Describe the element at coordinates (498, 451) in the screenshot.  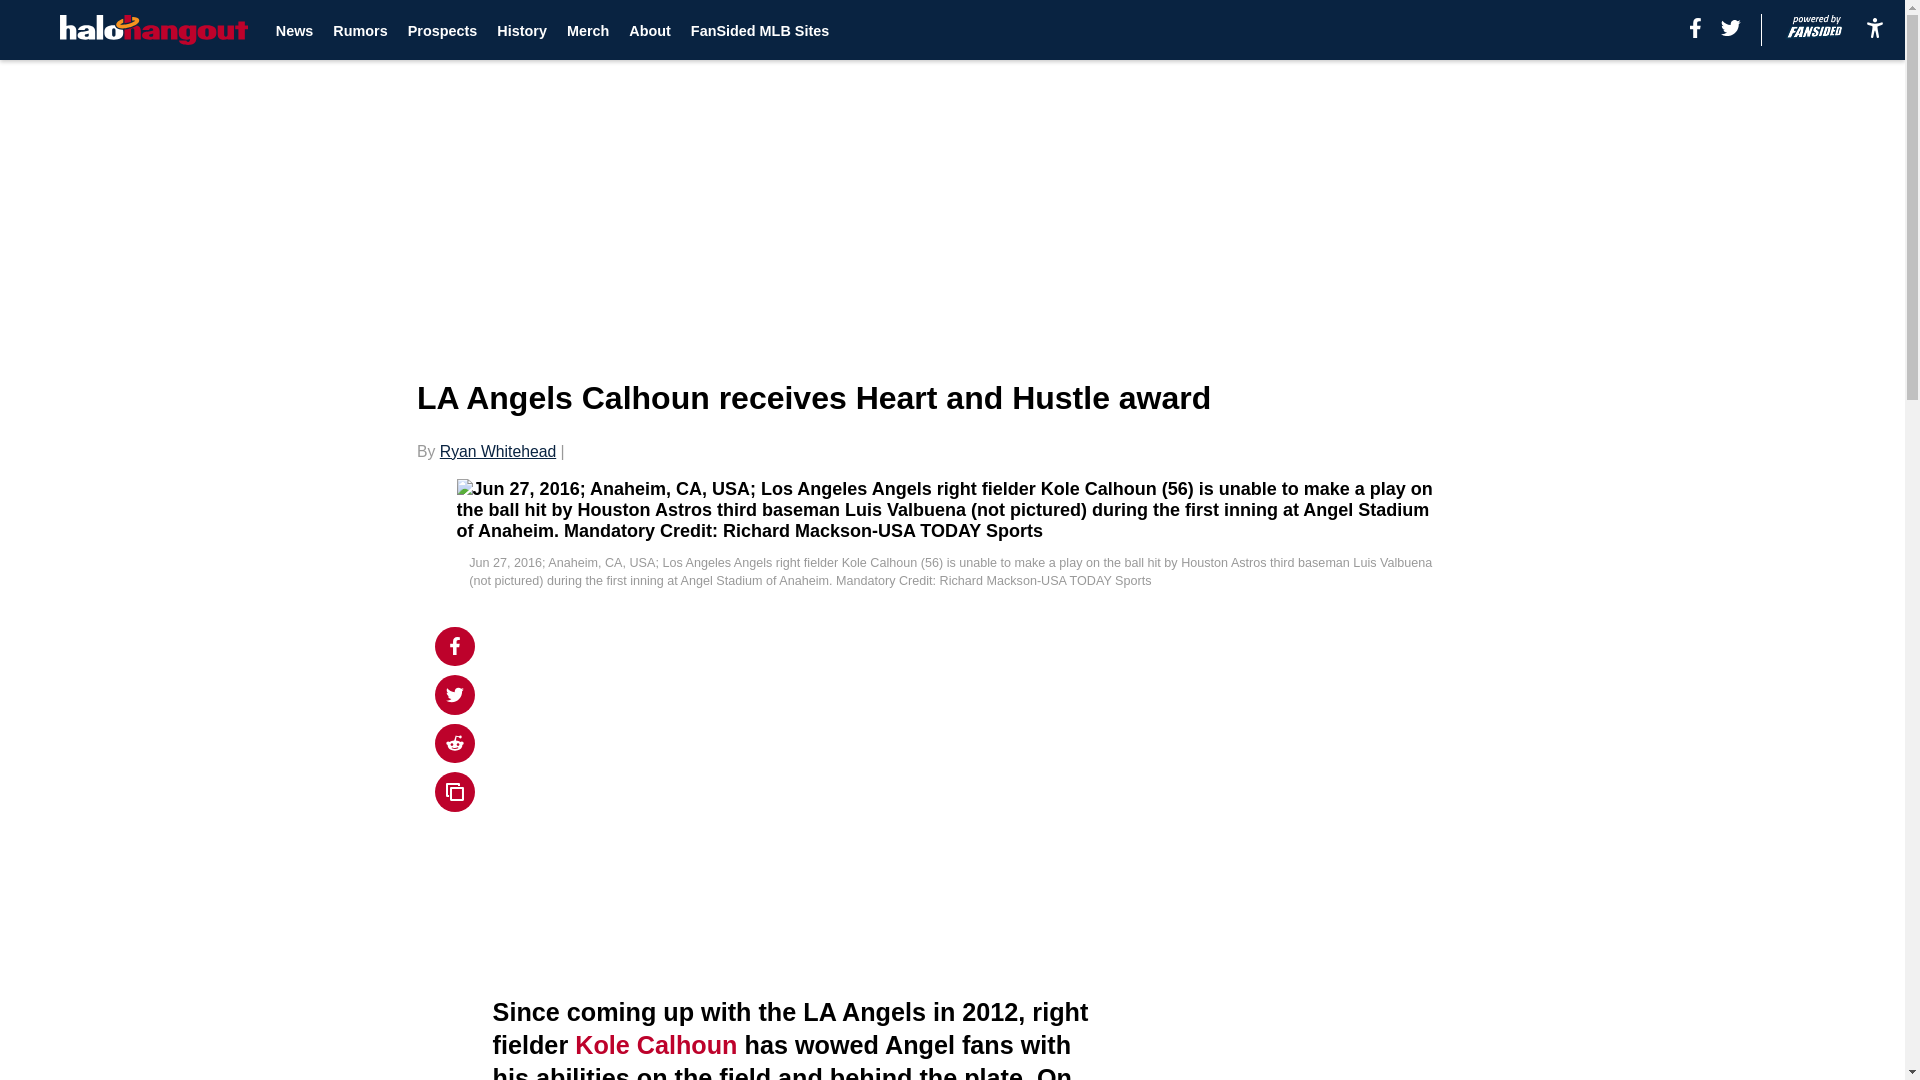
I see `Ryan Whitehead` at that location.